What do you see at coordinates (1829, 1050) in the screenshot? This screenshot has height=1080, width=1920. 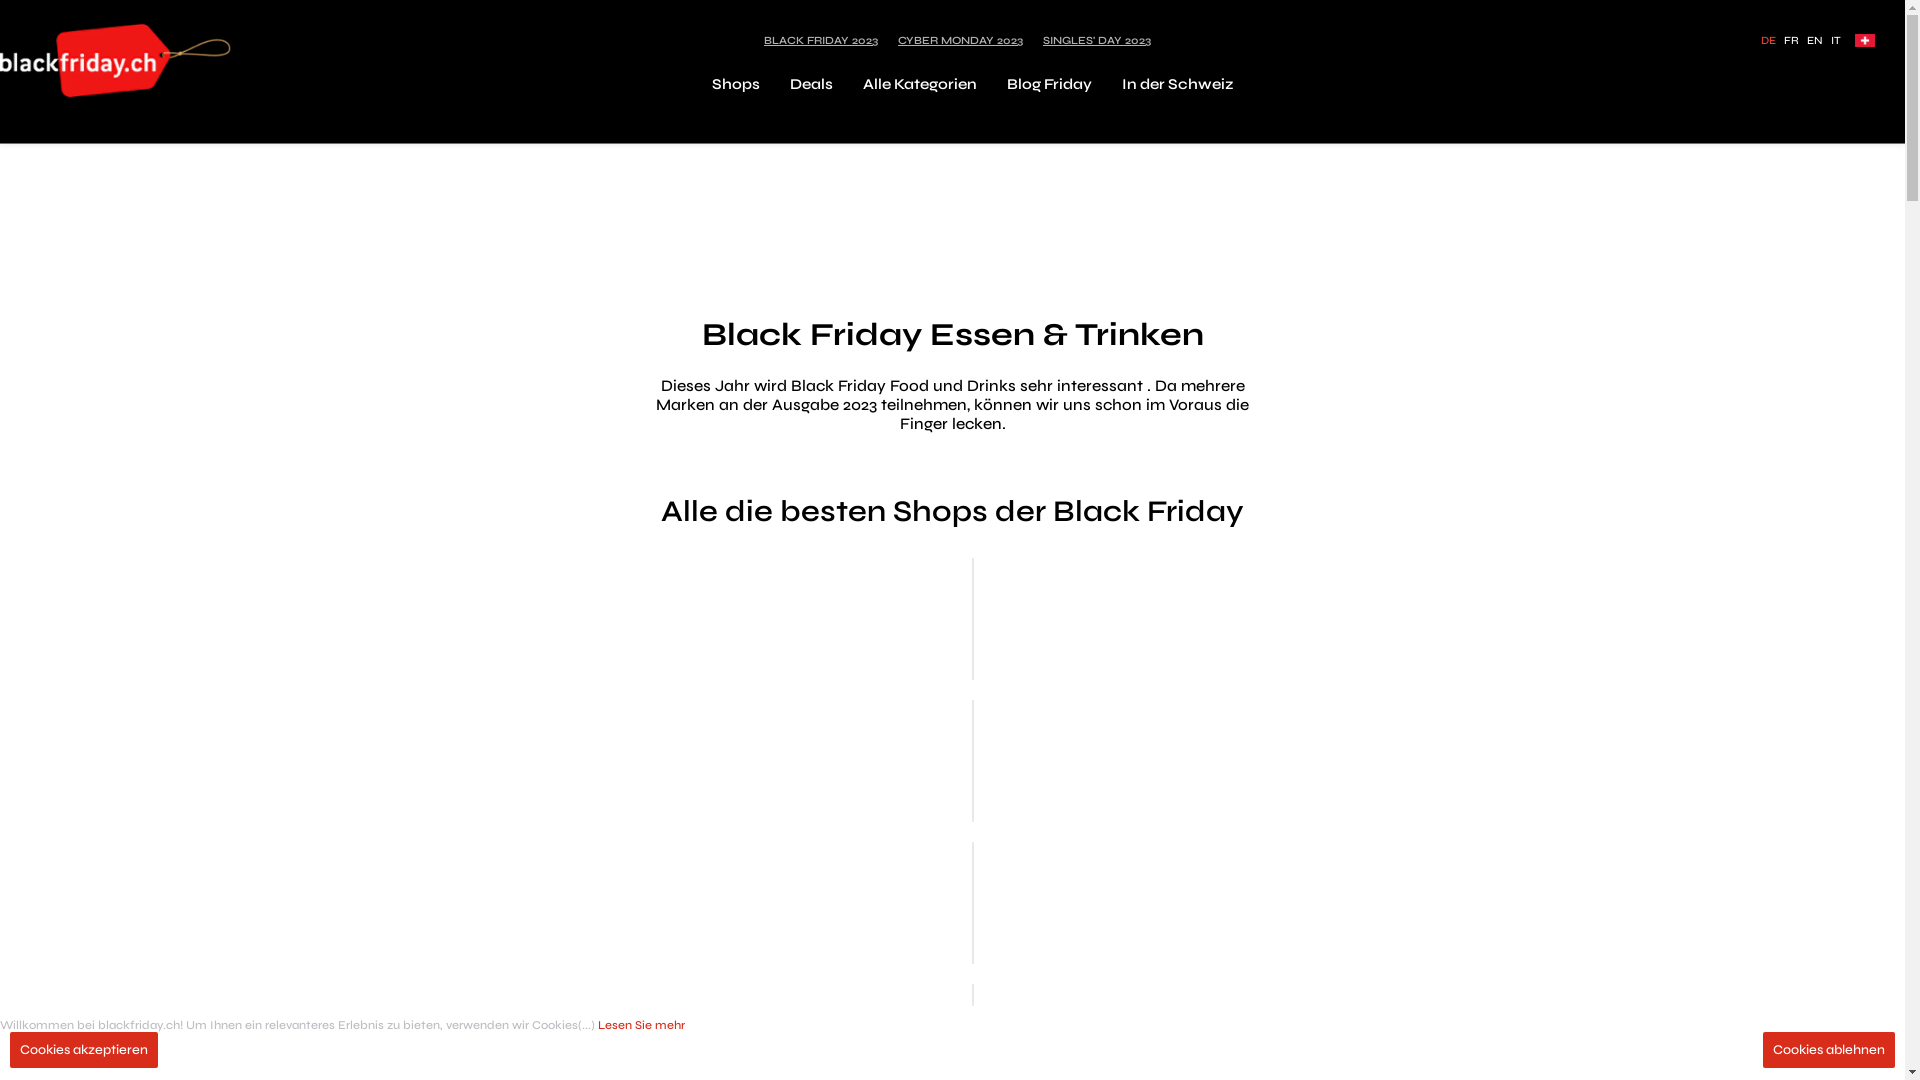 I see `Cookies ablehnen` at bounding box center [1829, 1050].